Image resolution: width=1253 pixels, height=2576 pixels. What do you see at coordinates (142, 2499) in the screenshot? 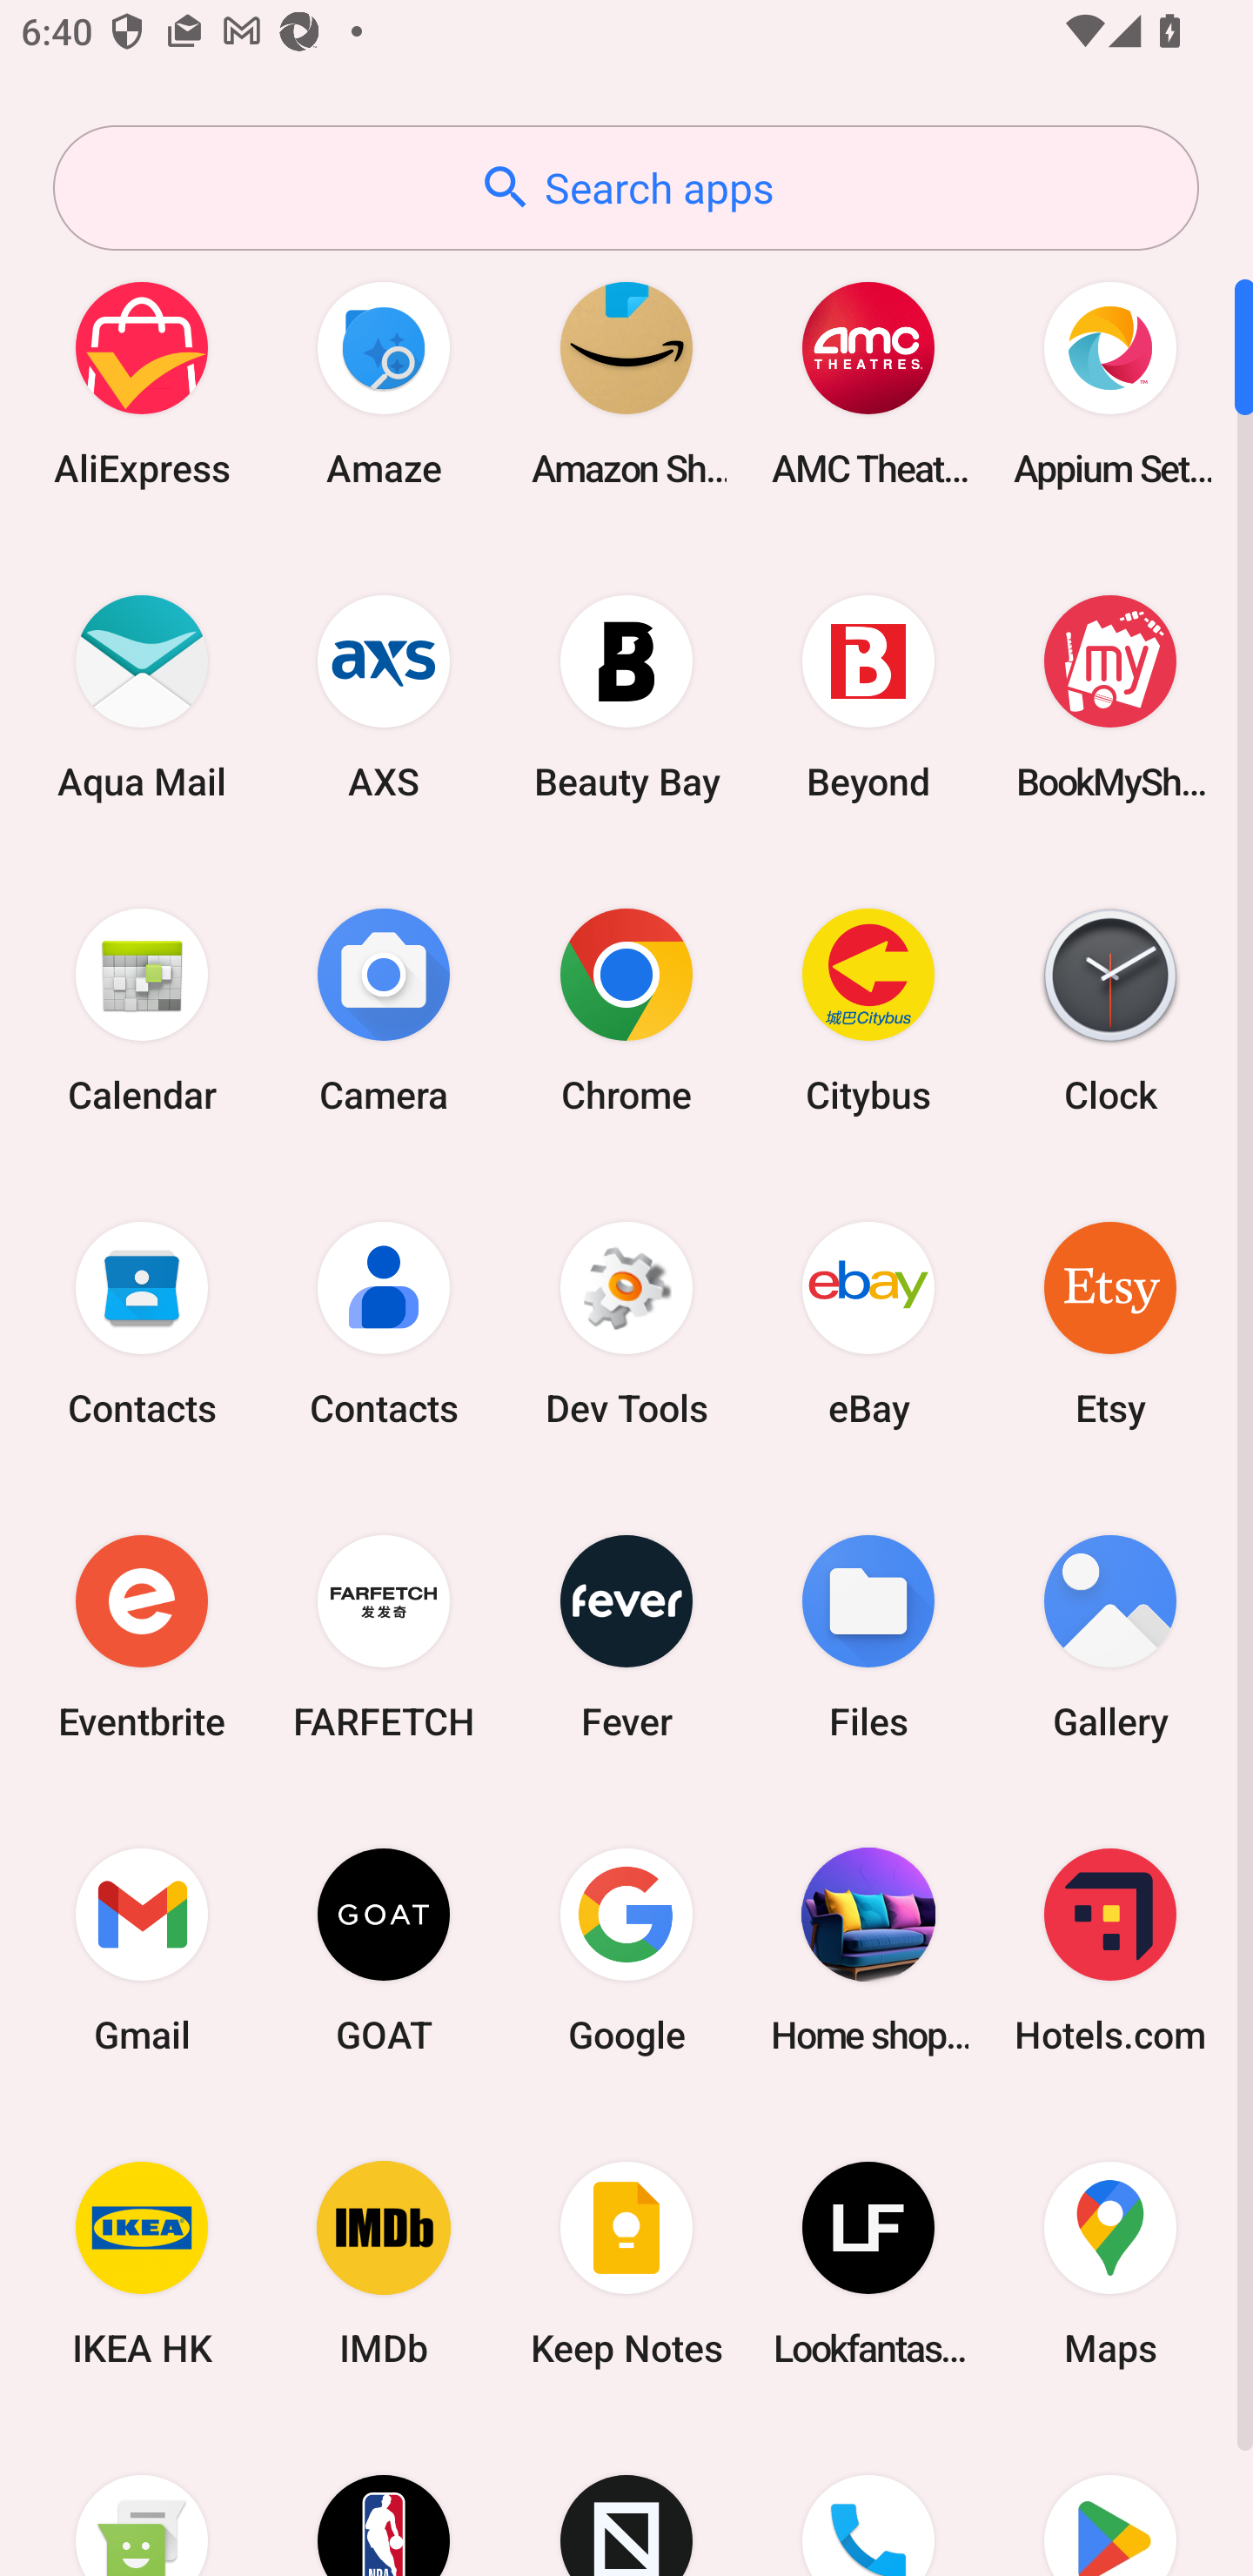
I see `Messaging` at bounding box center [142, 2499].